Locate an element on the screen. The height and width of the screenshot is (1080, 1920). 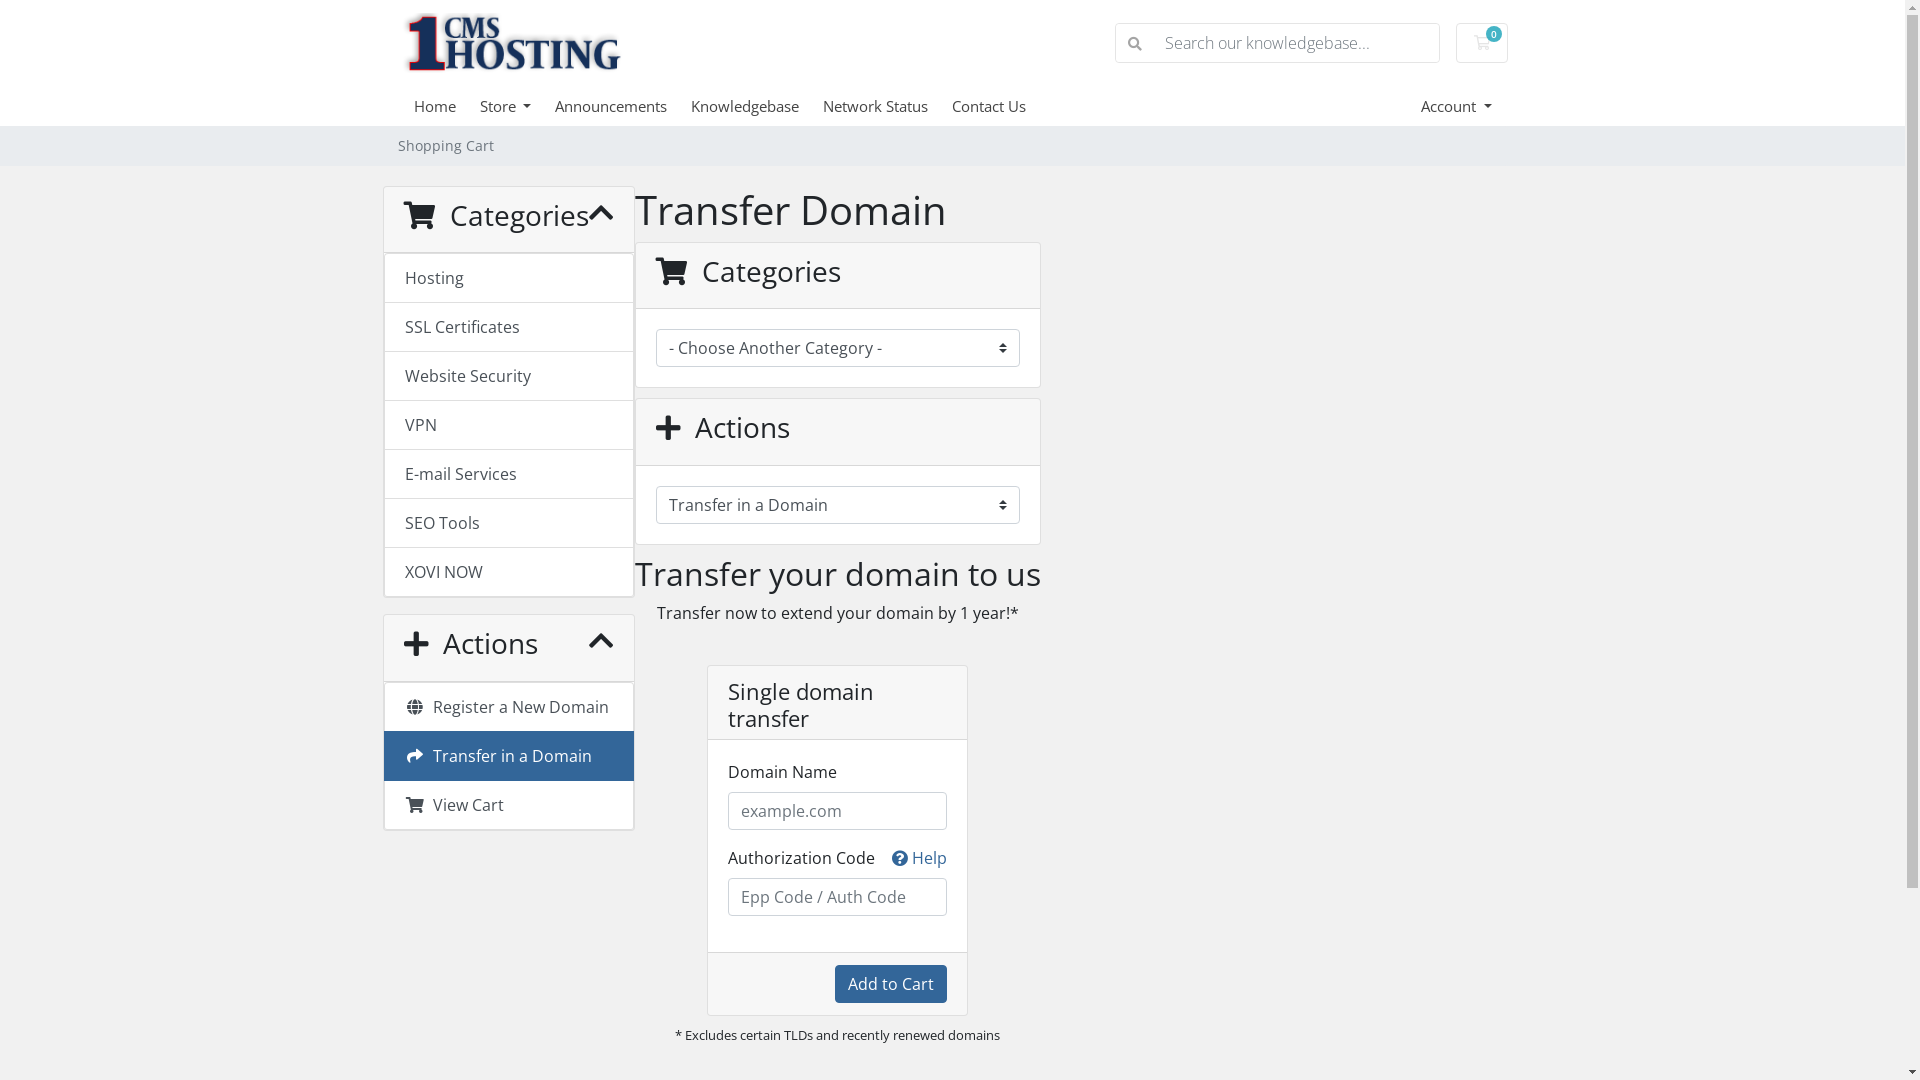
Please enter your domain is located at coordinates (838, 811).